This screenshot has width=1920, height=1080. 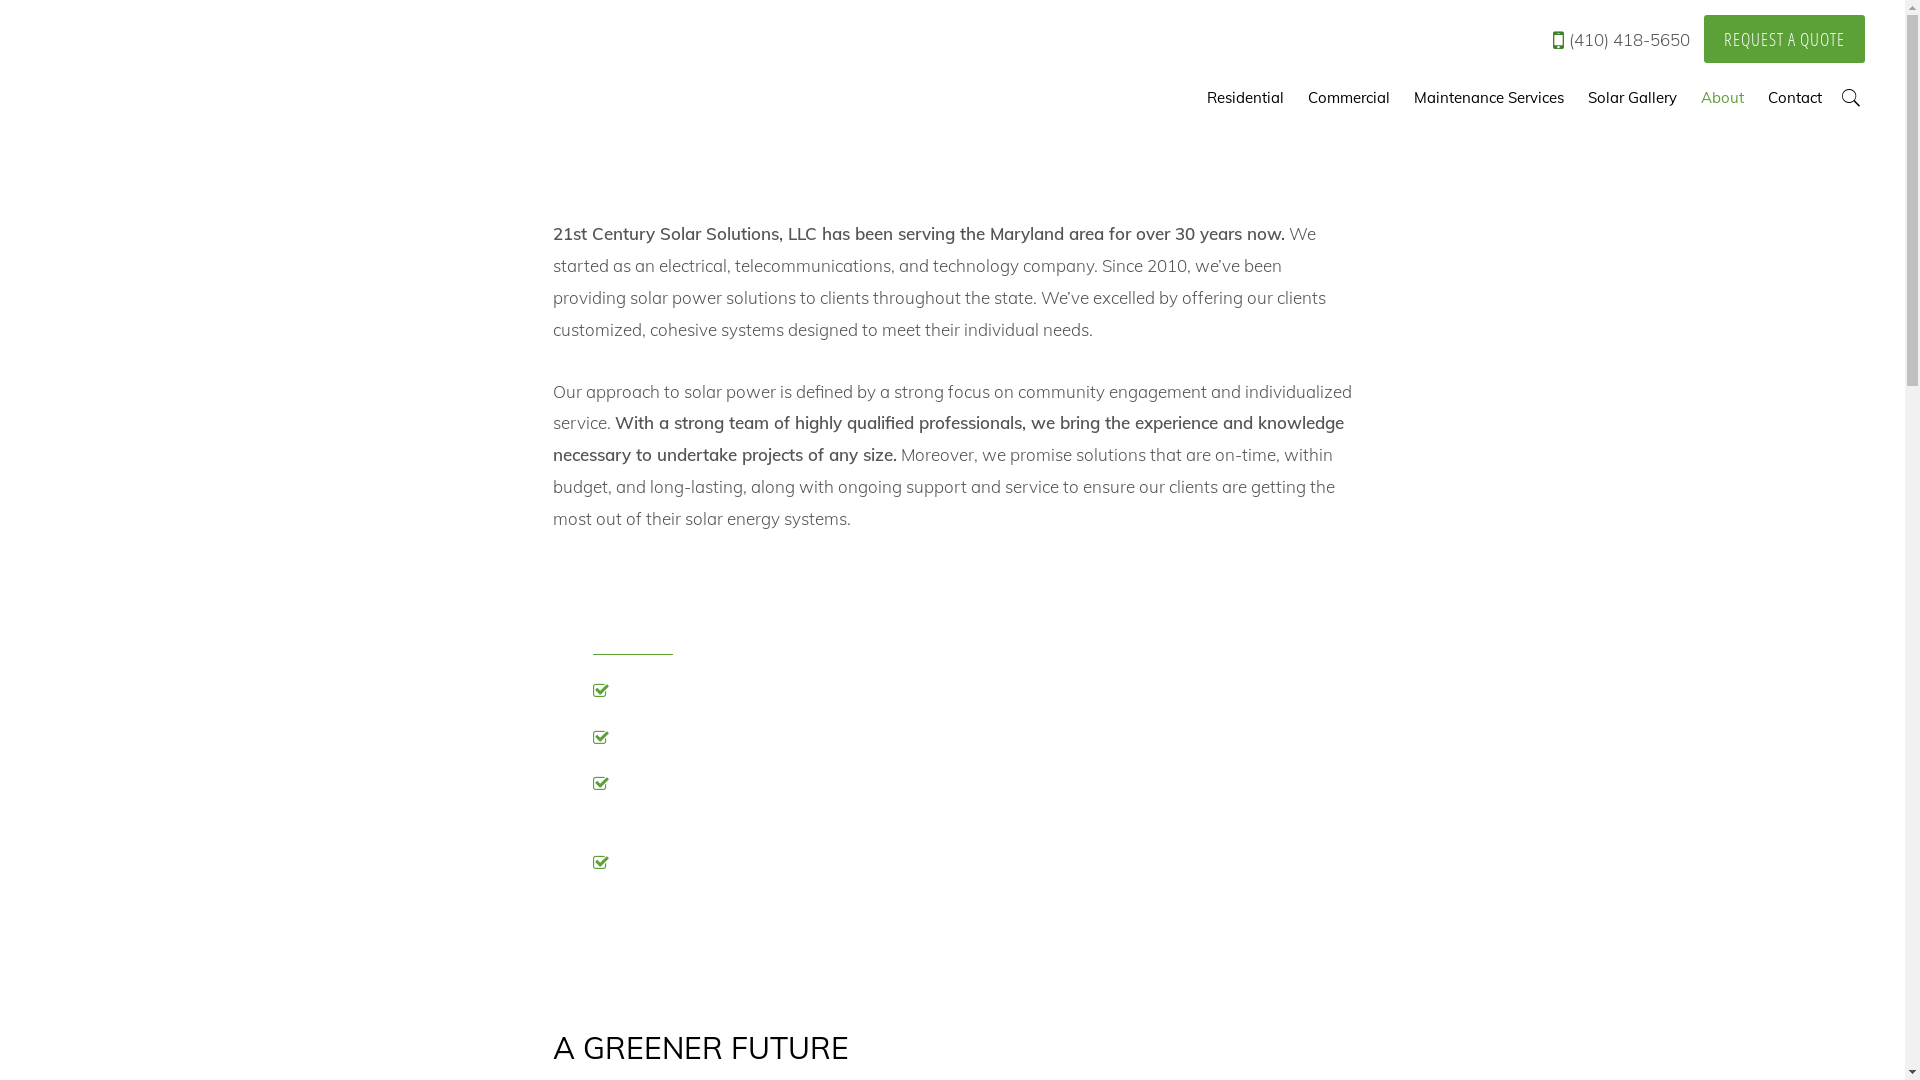 I want to click on Skip to primary navigation, so click(x=0, y=0).